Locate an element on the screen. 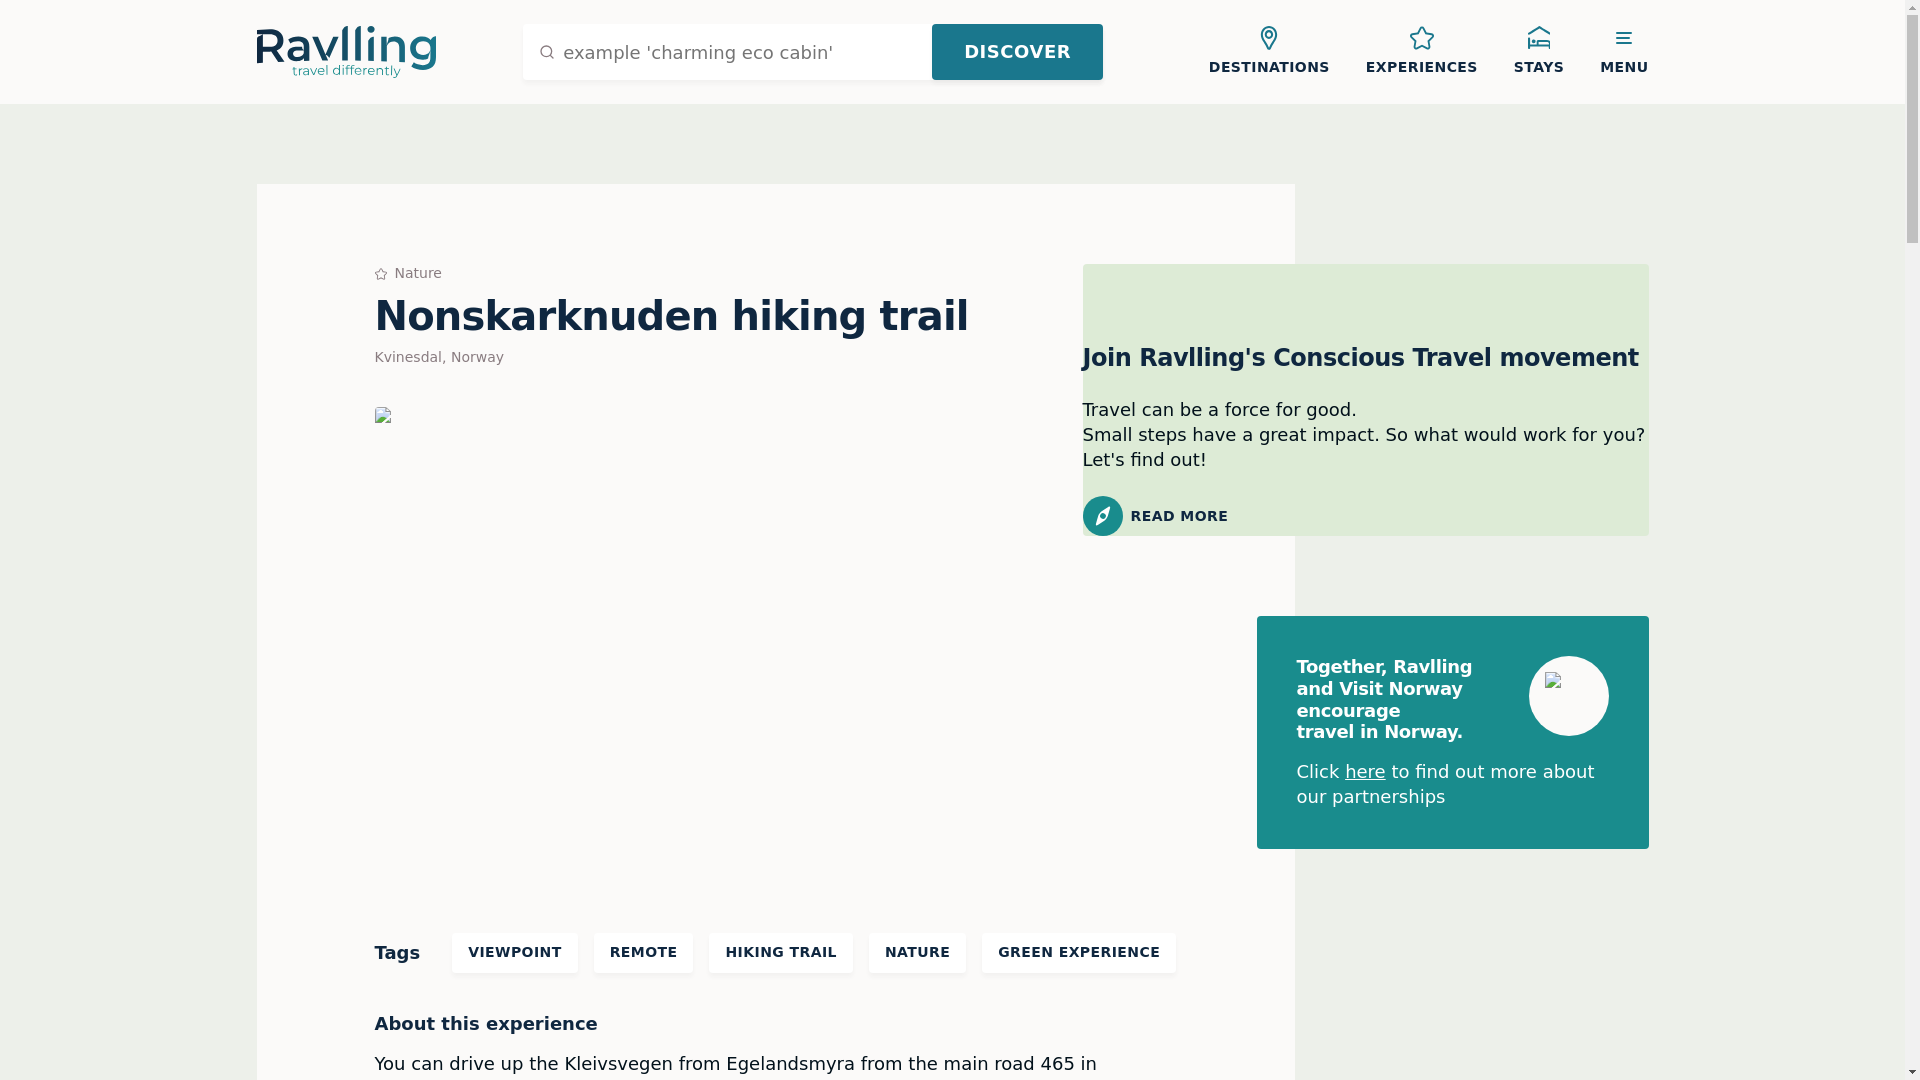 The width and height of the screenshot is (1920, 1080). DESTINATIONS is located at coordinates (1268, 51).